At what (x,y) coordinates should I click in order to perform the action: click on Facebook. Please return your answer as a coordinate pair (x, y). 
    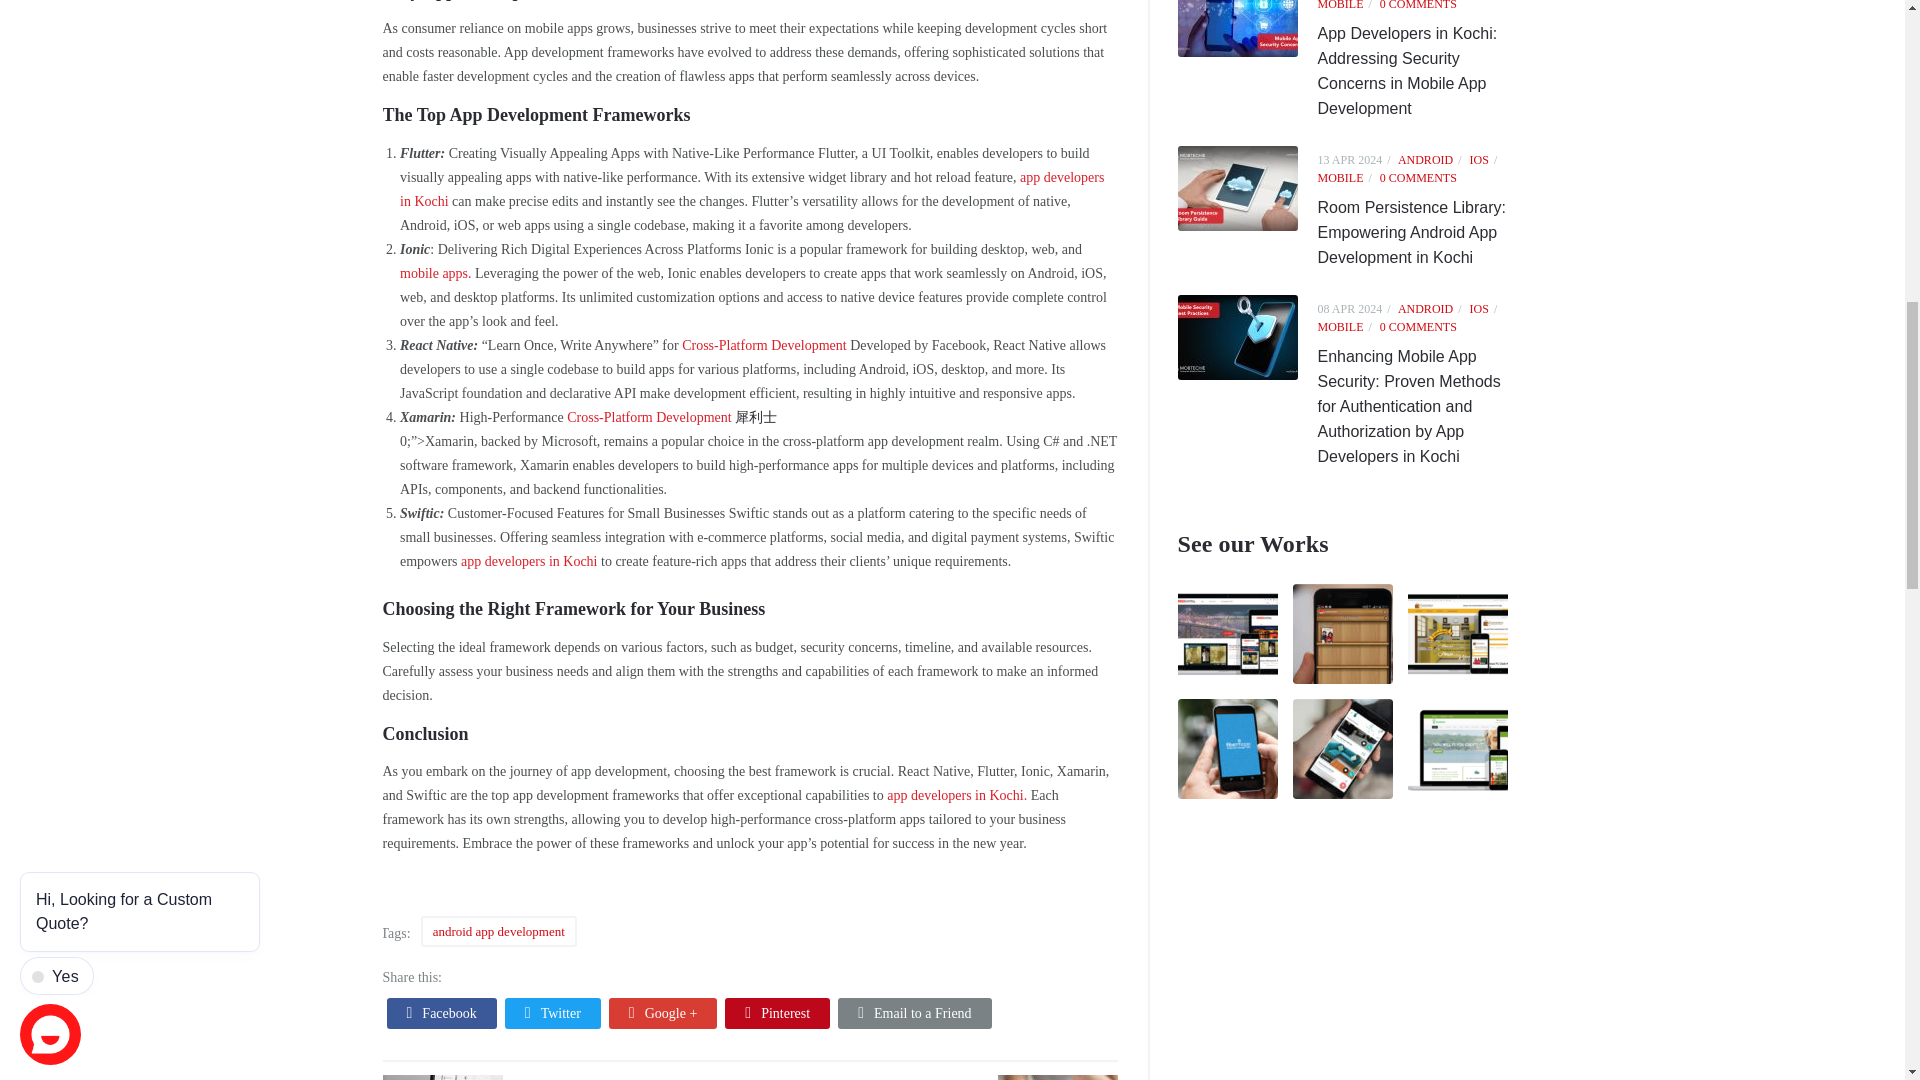
    Looking at the image, I should click on (440, 1013).